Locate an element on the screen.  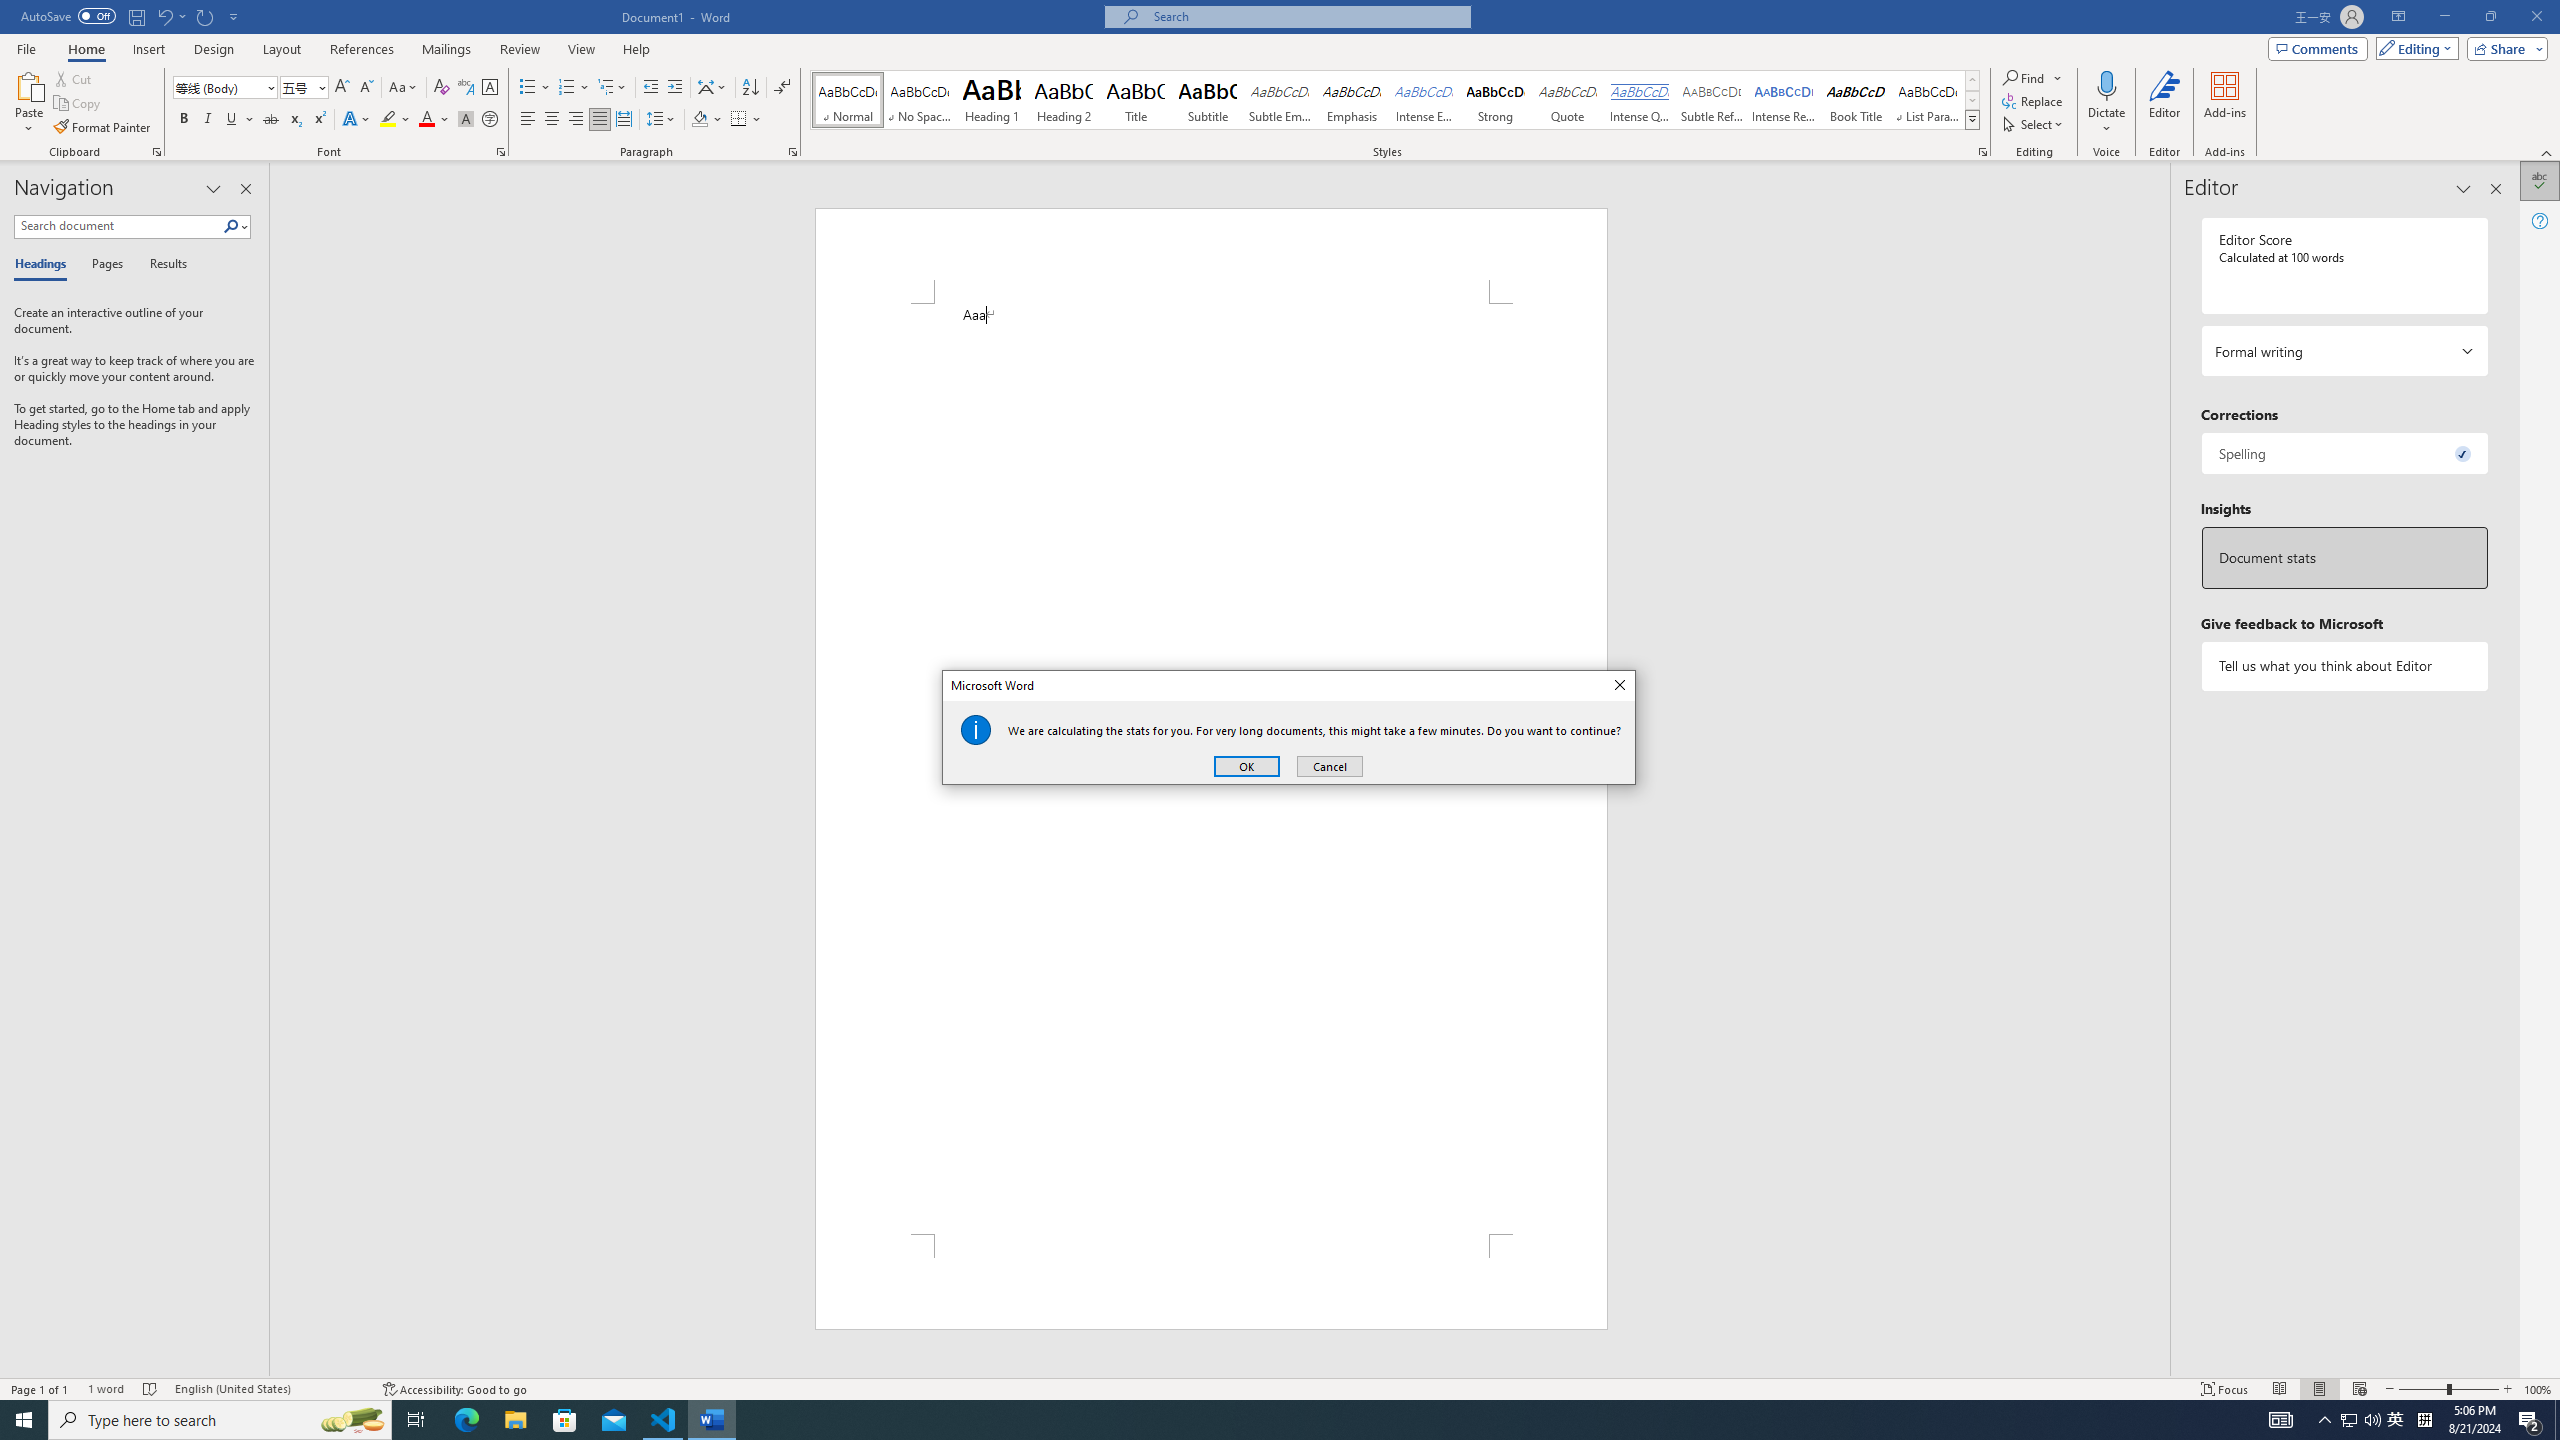
File Explorer is located at coordinates (1246, 766).